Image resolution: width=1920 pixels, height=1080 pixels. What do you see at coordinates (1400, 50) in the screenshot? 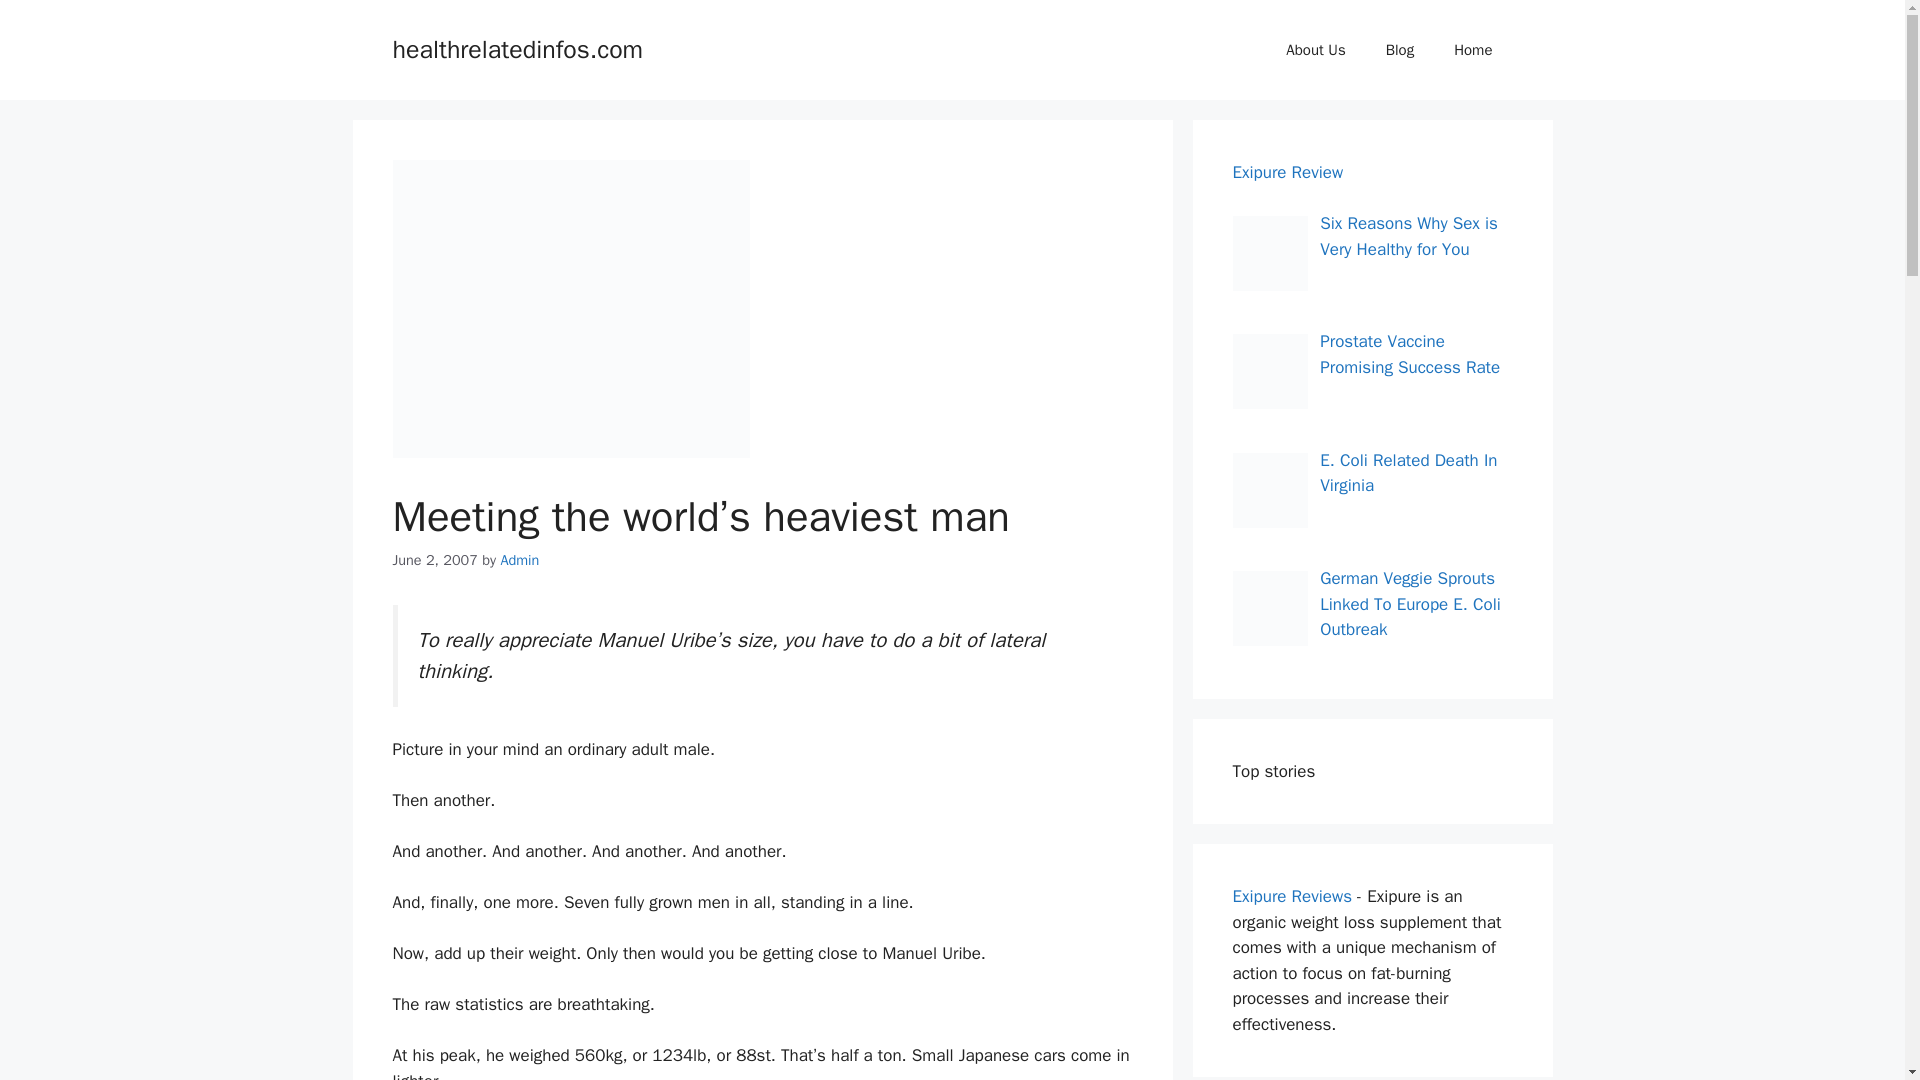
I see `Blog` at bounding box center [1400, 50].